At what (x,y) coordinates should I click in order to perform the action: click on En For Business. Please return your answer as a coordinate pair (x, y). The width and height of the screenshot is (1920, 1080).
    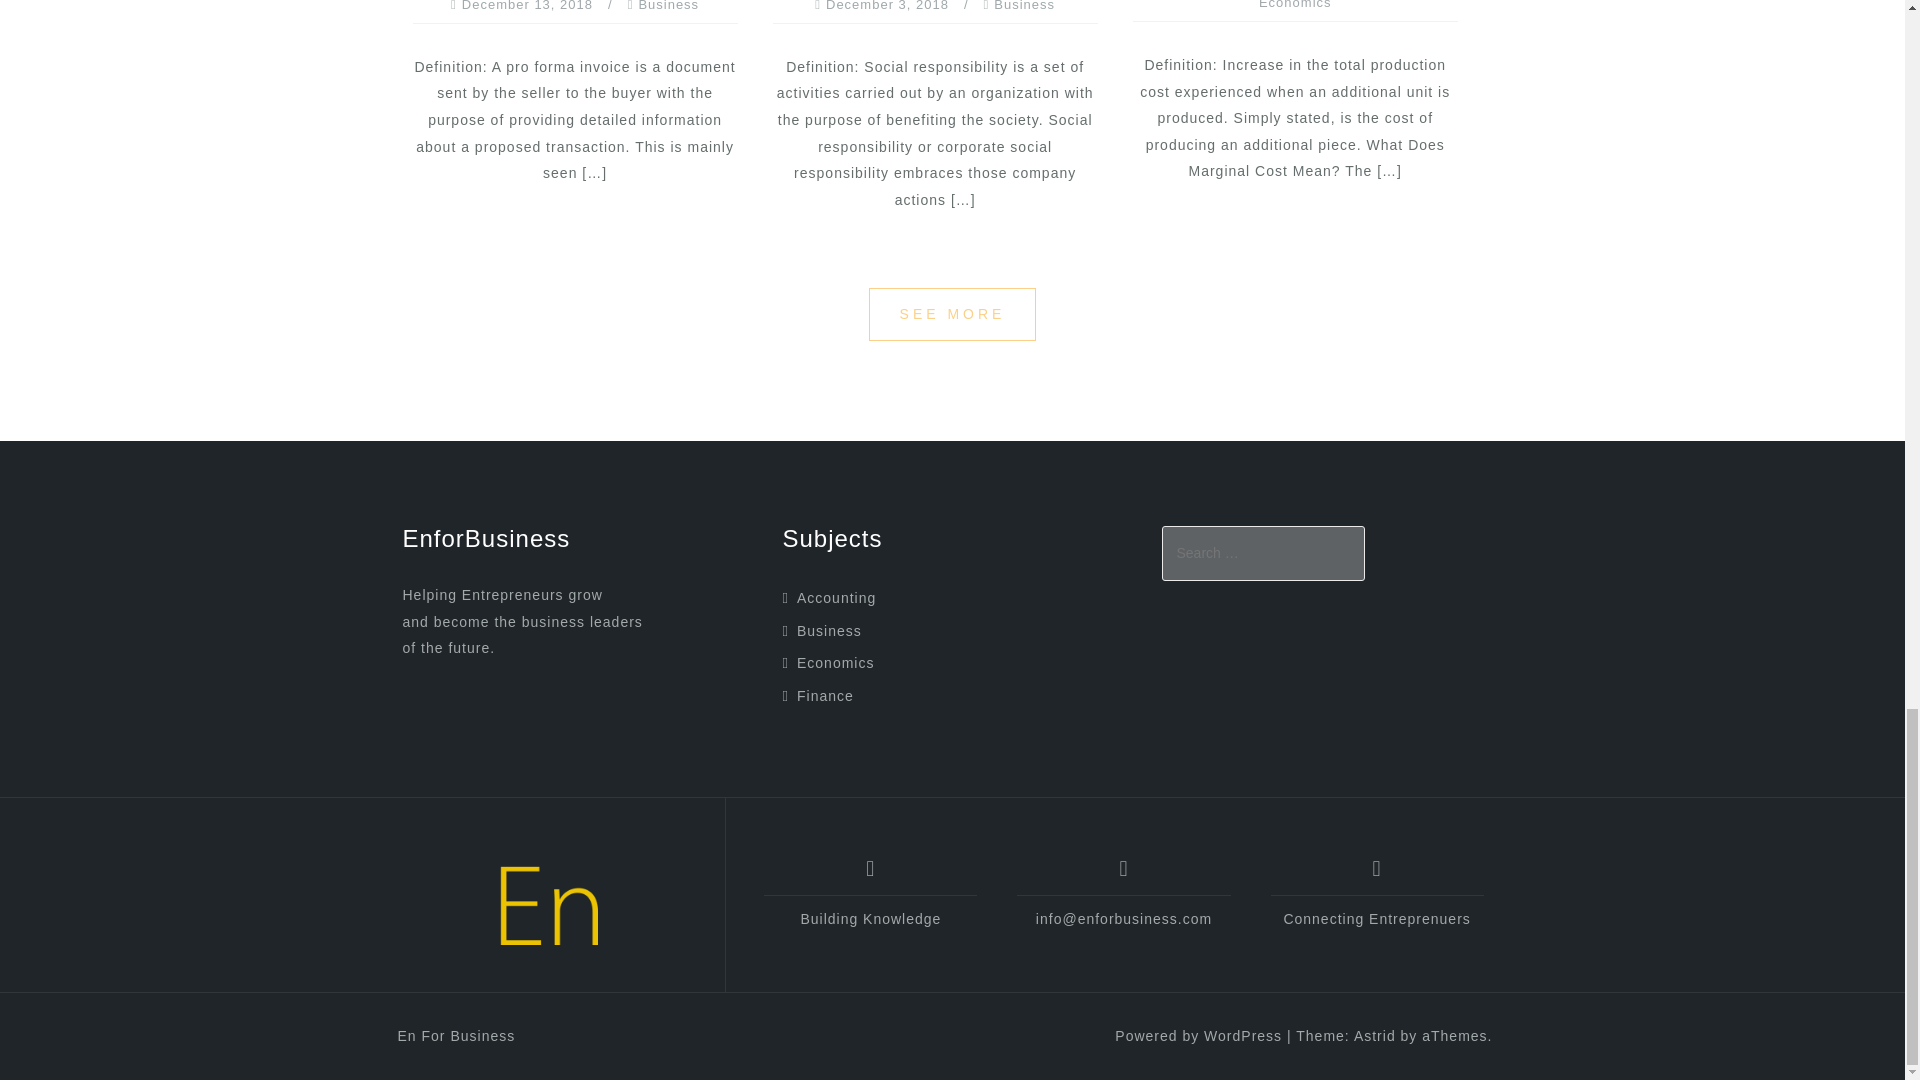
    Looking at the image, I should click on (456, 1036).